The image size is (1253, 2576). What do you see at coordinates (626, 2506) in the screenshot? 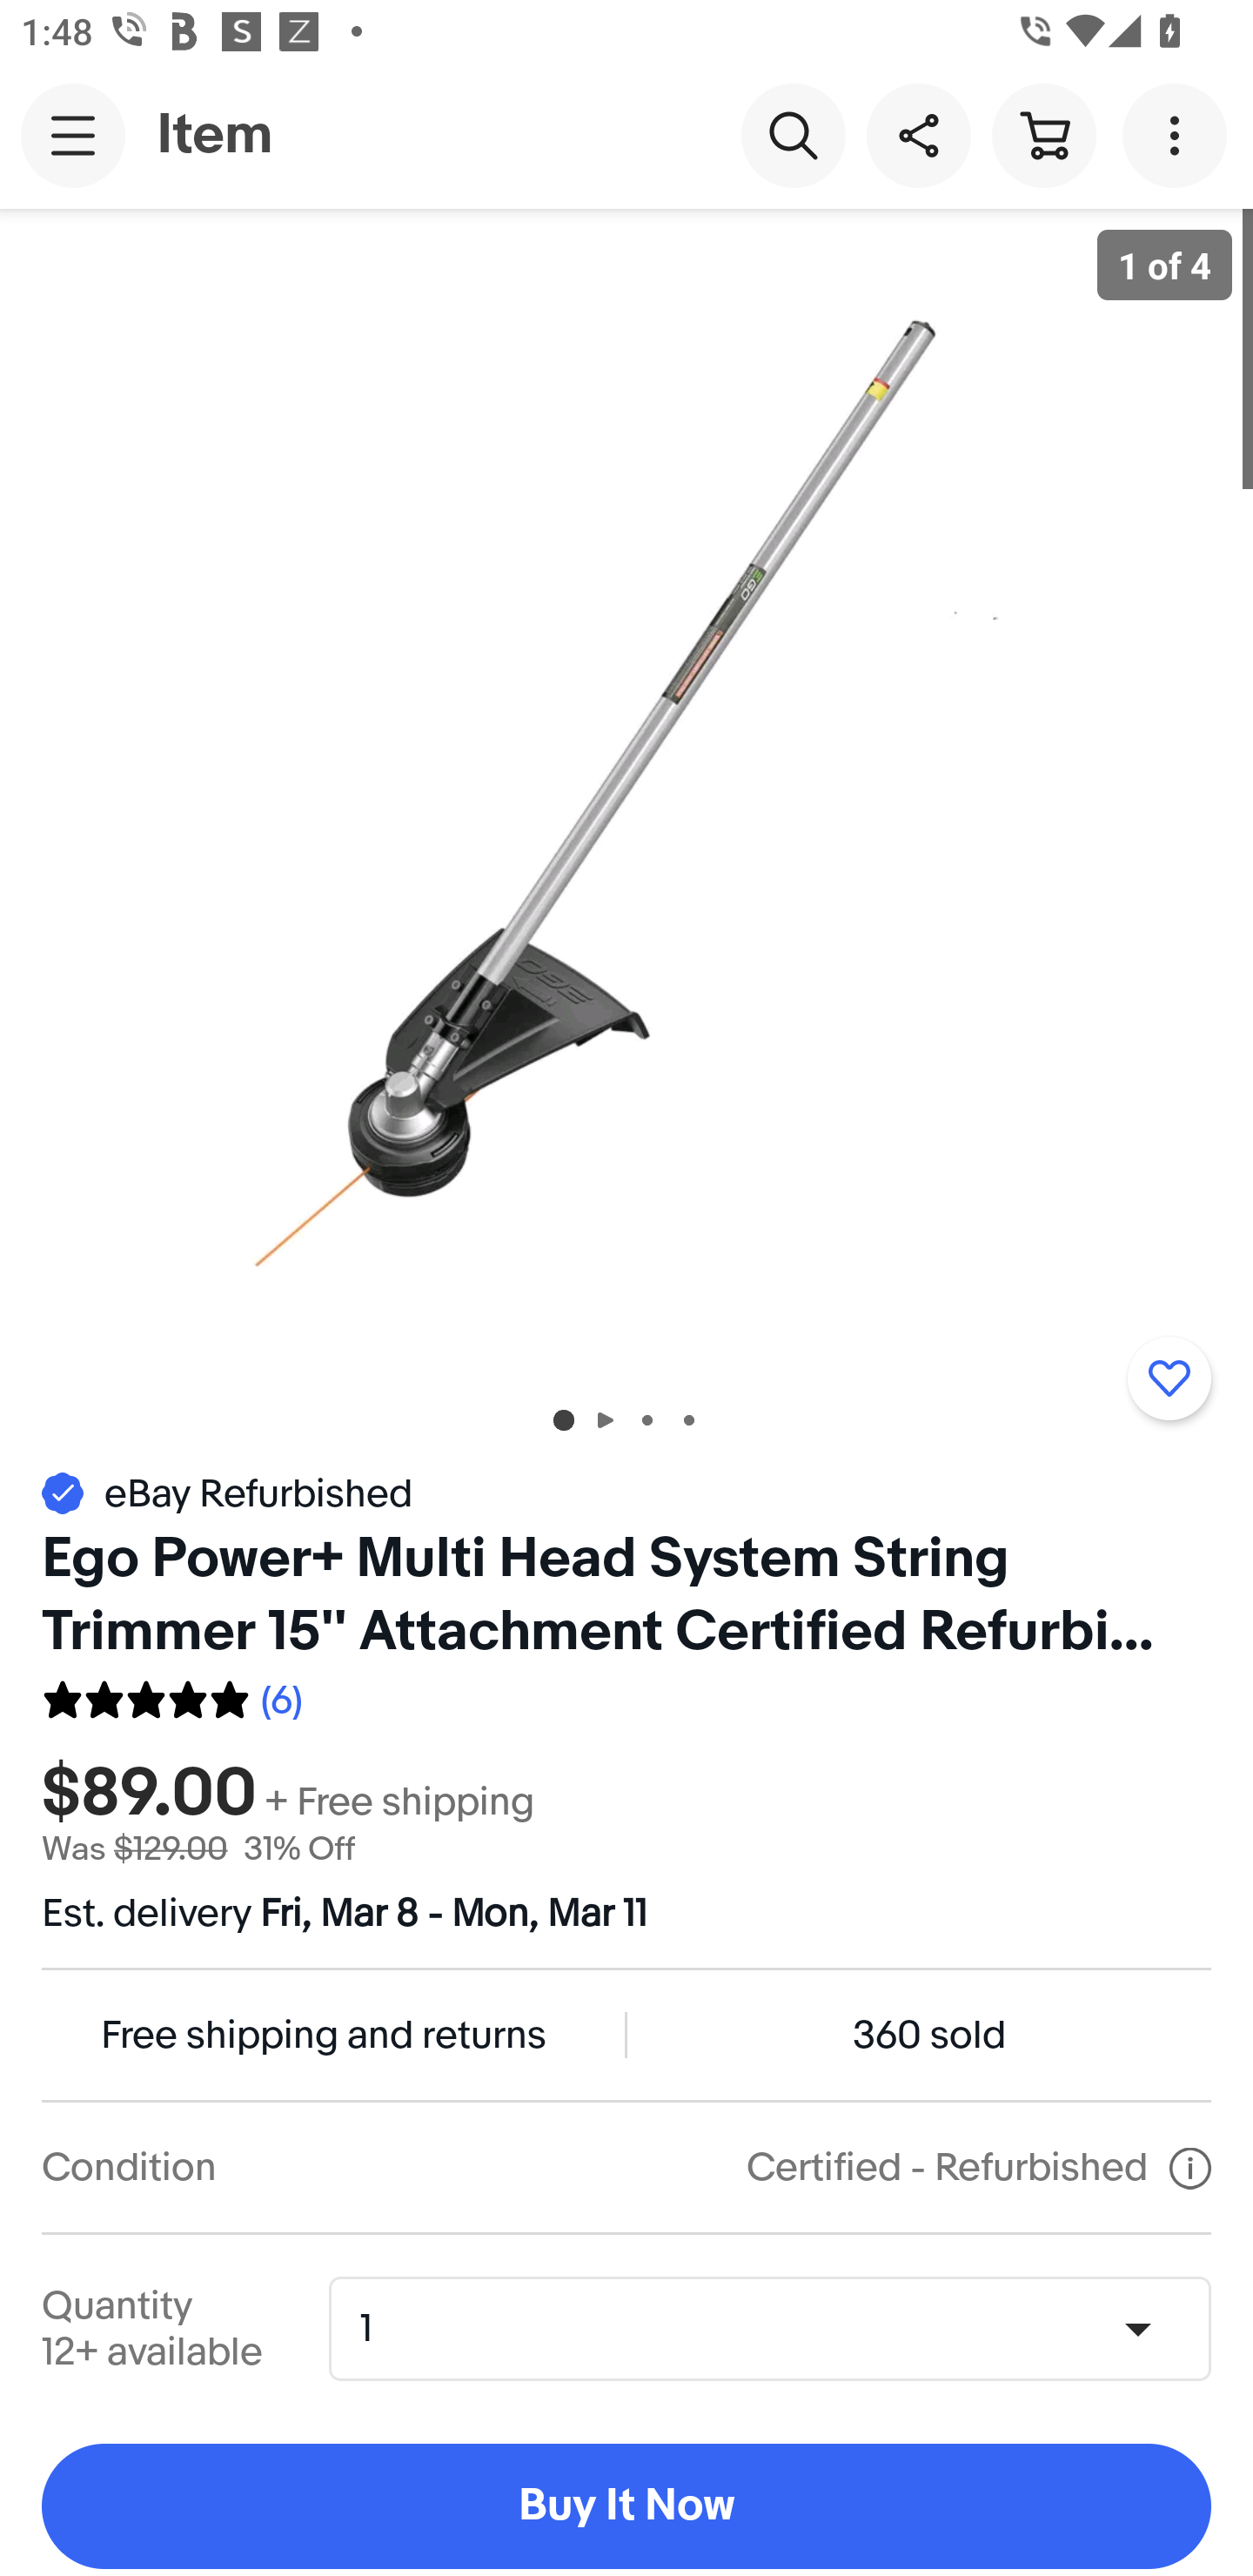
I see `Buy It Now` at bounding box center [626, 2506].